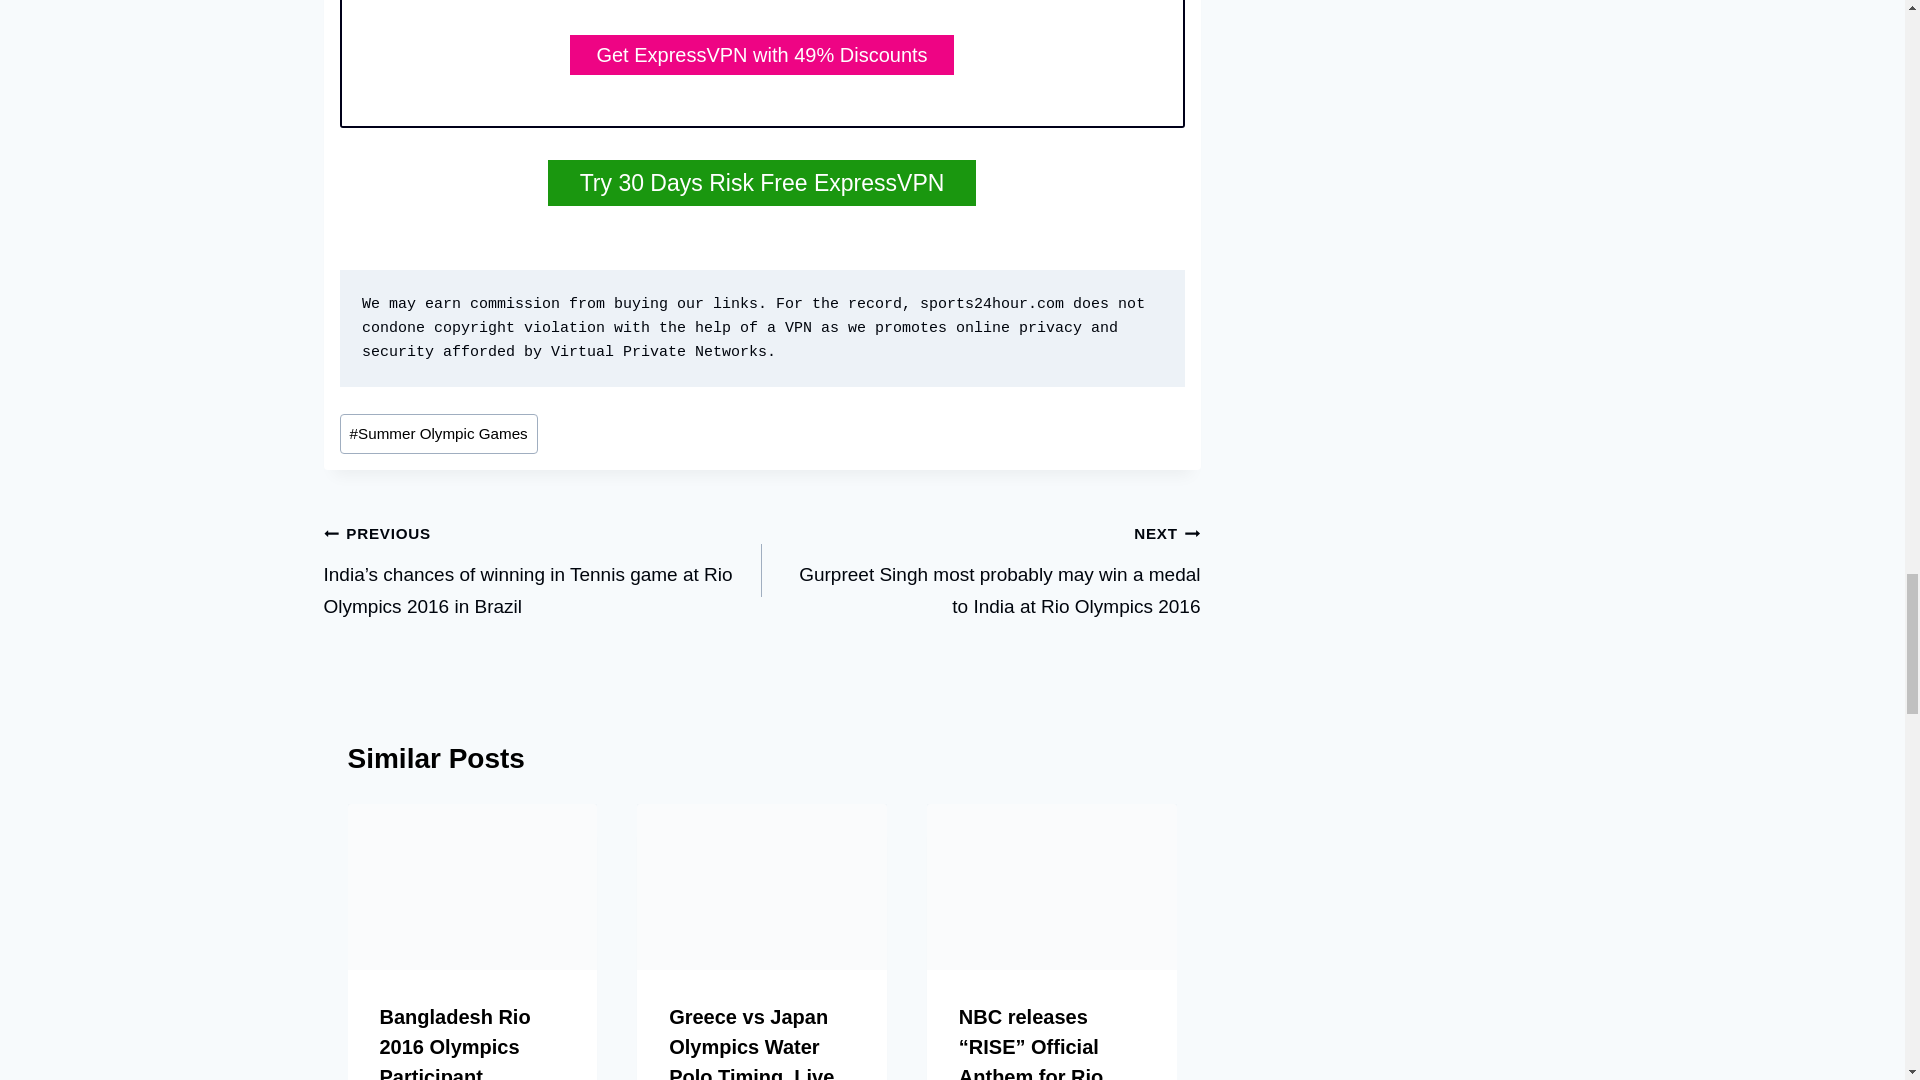 The image size is (1920, 1080). I want to click on Summer Olympic Games, so click(438, 433).